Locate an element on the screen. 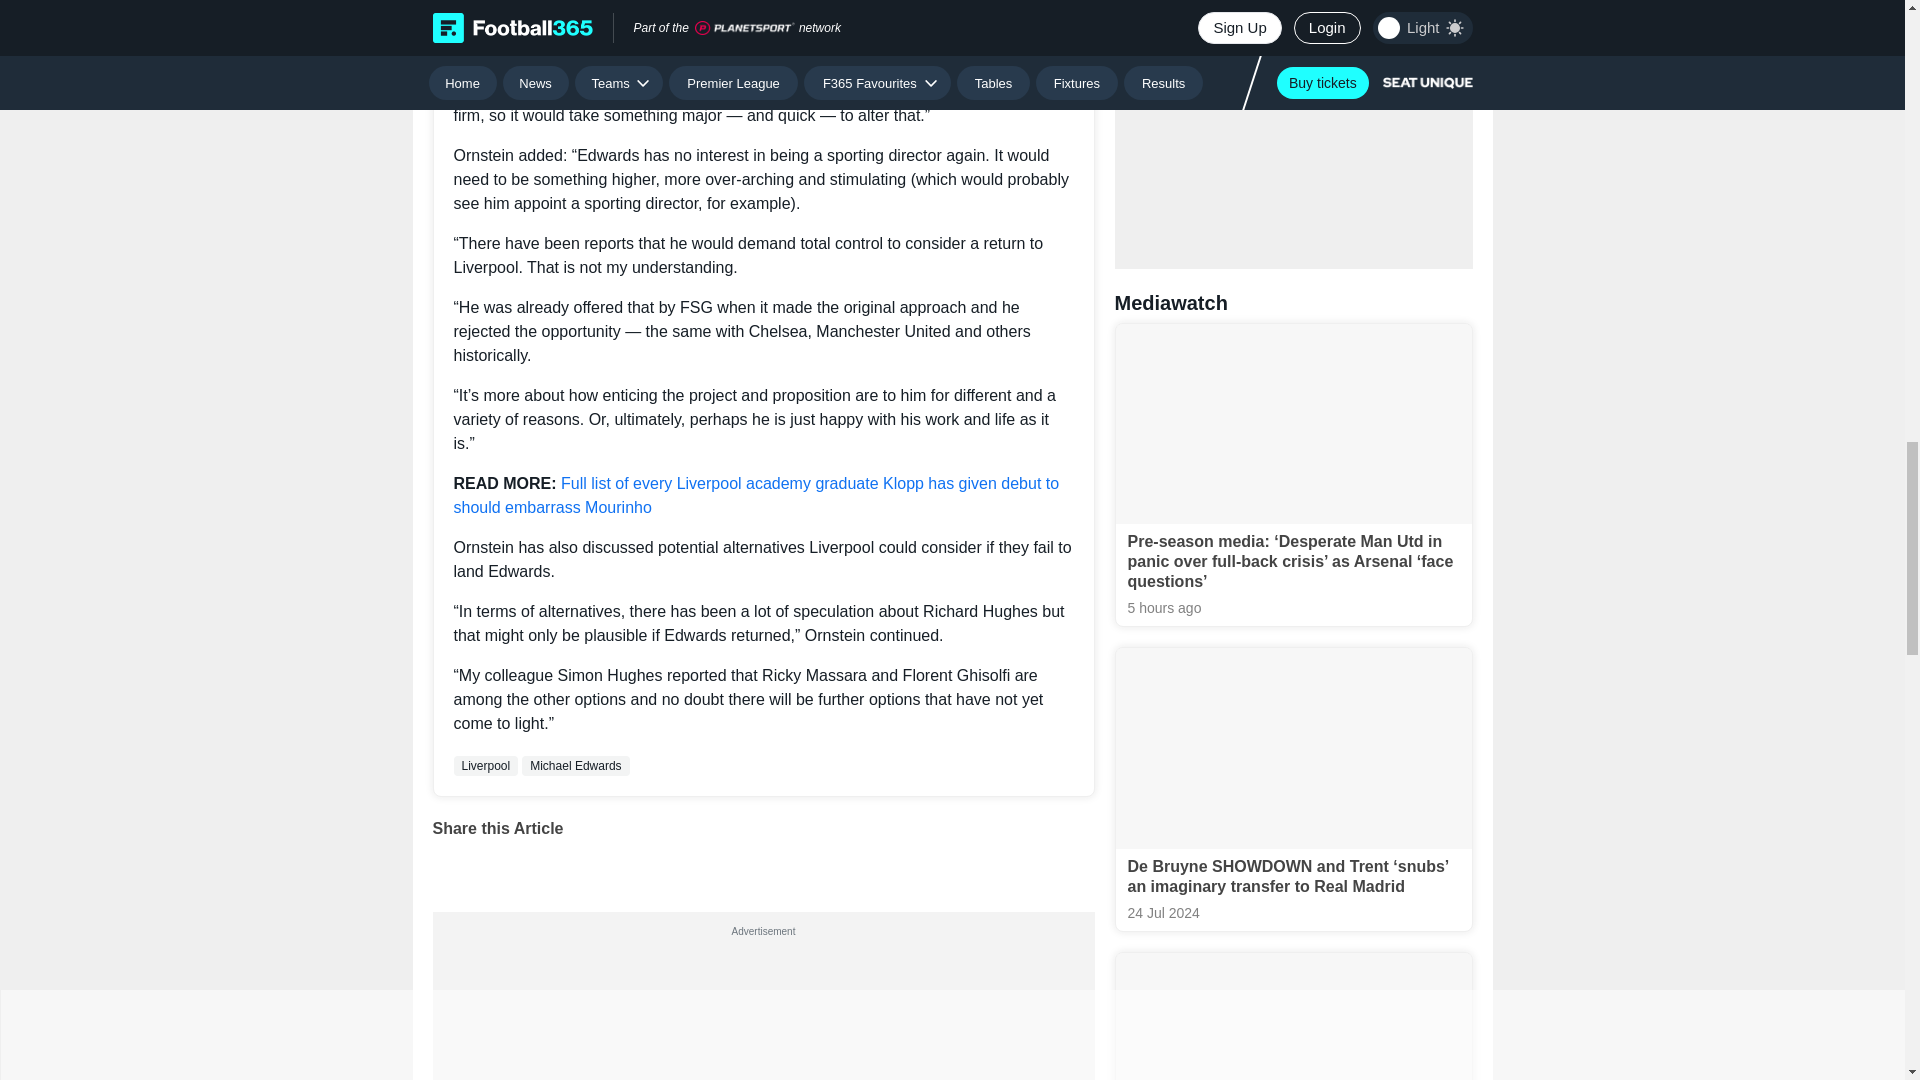 This screenshot has height=1080, width=1920. Vuukle Sharebar Widget is located at coordinates (763, 863).